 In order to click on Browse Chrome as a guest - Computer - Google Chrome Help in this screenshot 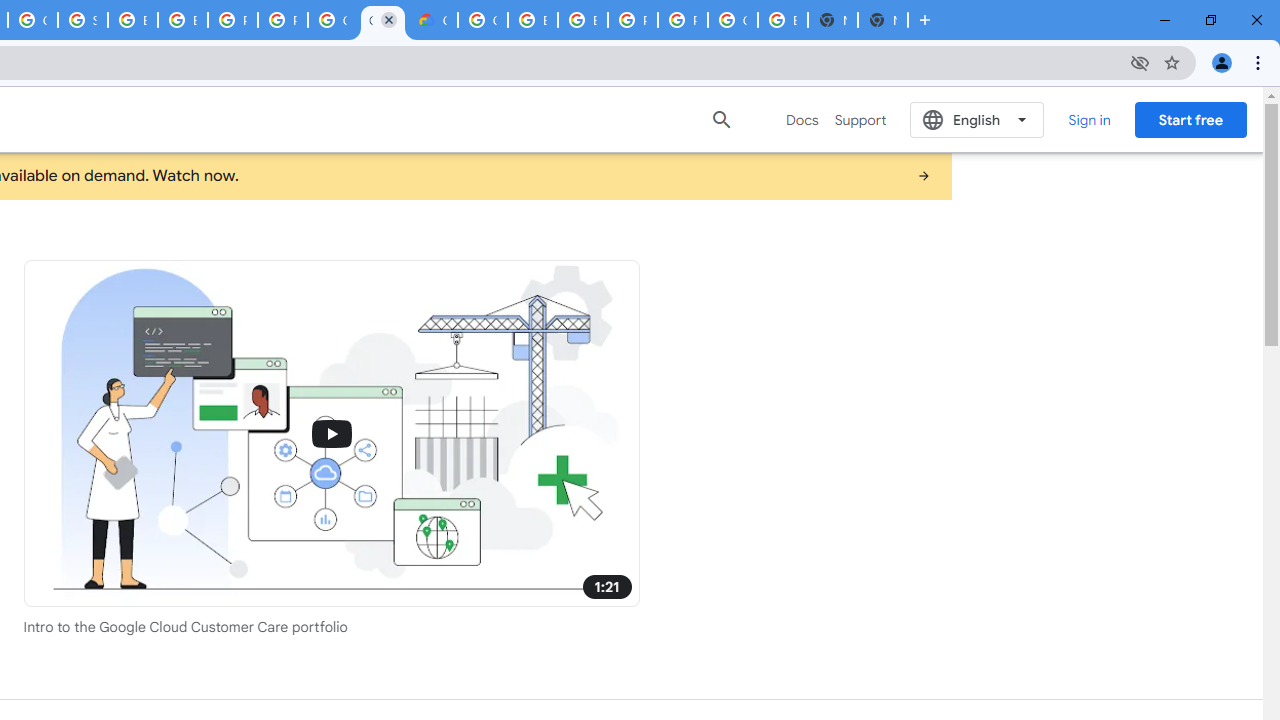, I will do `click(132, 20)`.